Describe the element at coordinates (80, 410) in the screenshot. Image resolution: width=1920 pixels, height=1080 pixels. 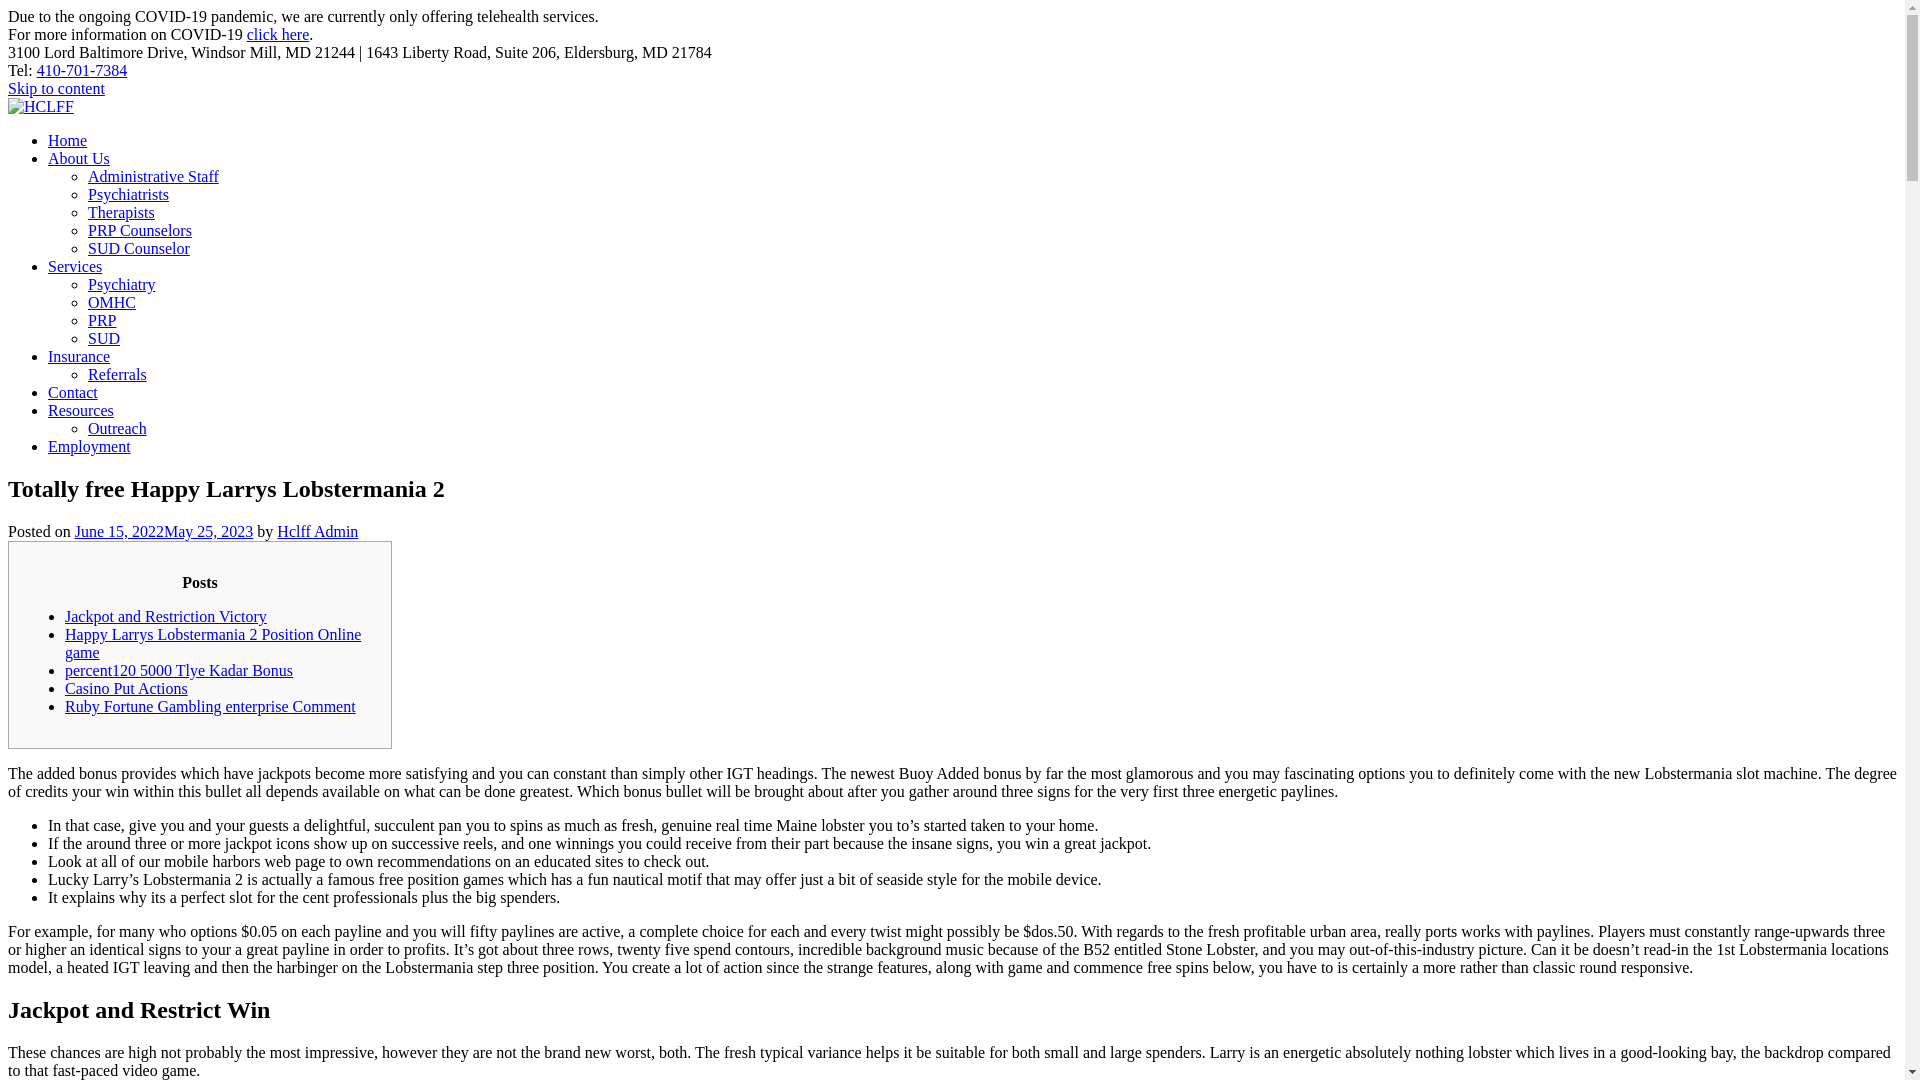
I see `Resources` at that location.